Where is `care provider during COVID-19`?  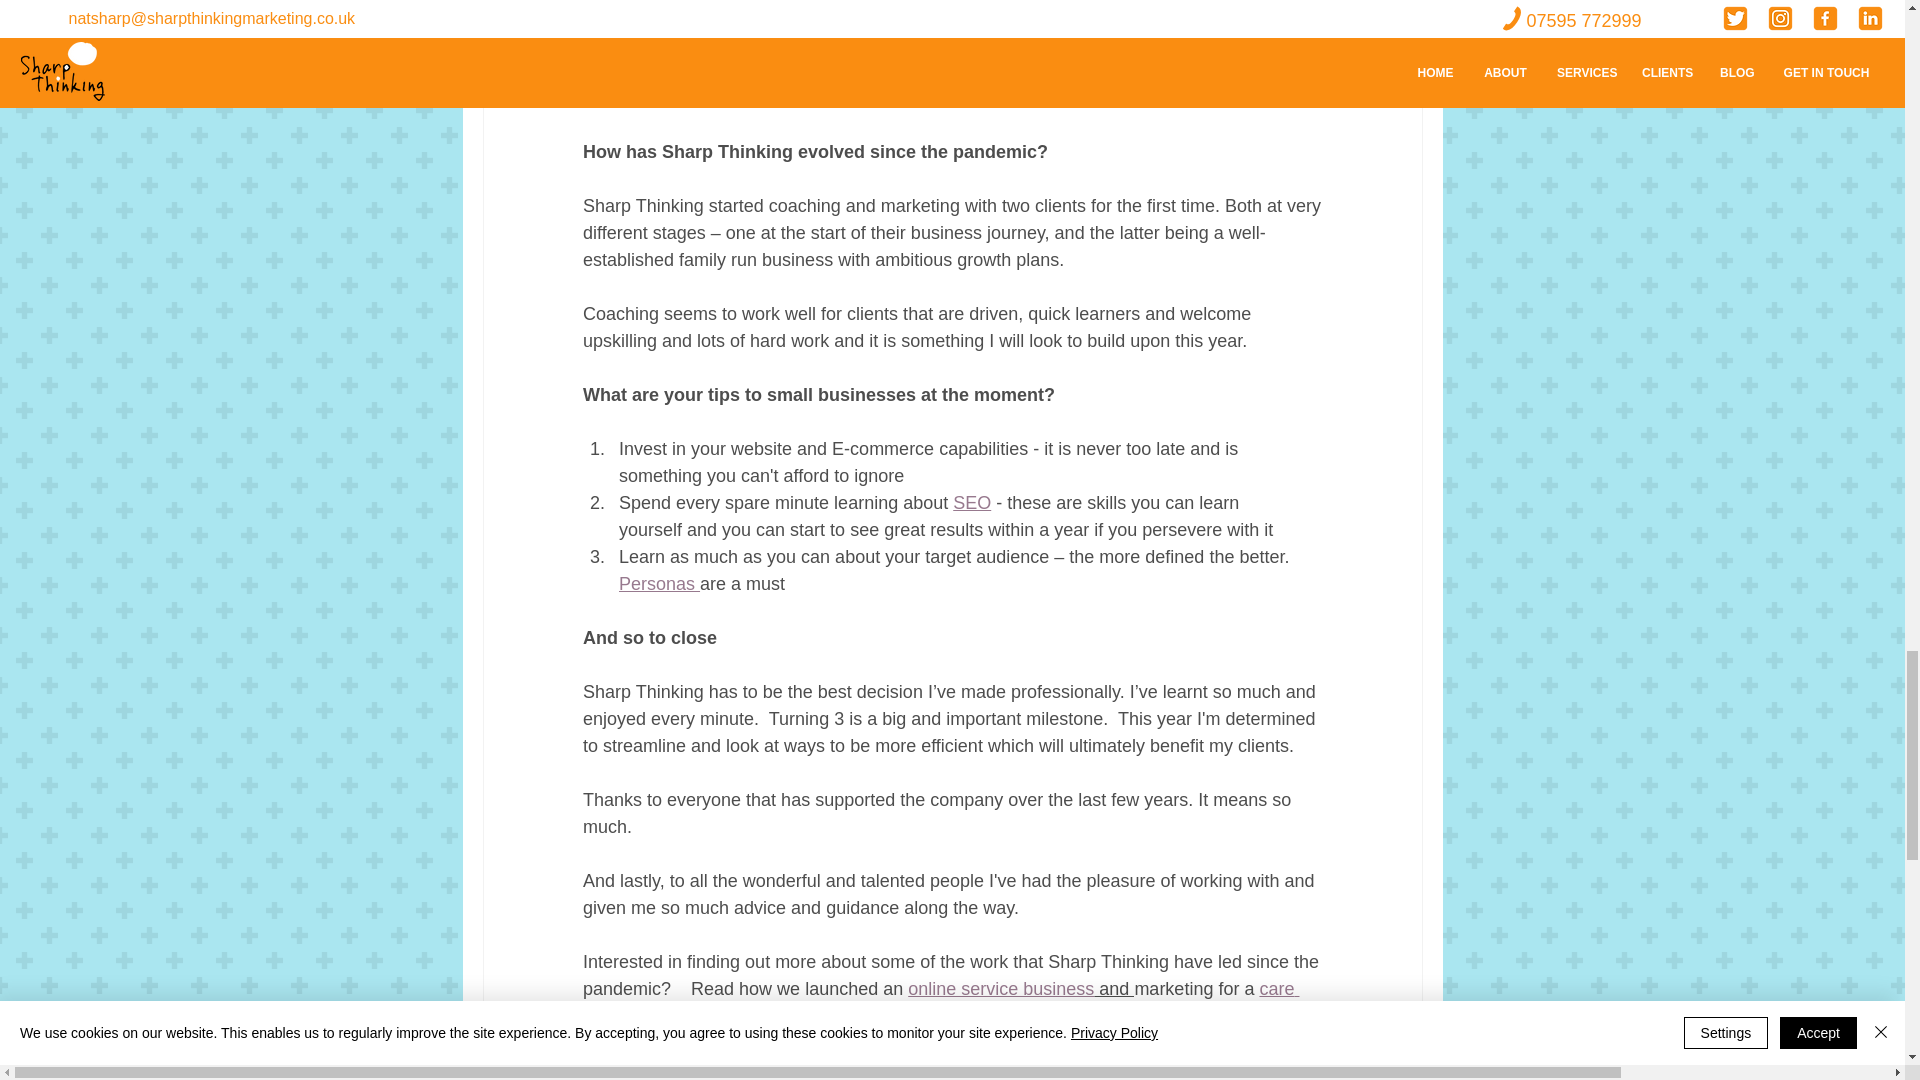 care provider during COVID-19 is located at coordinates (939, 1002).